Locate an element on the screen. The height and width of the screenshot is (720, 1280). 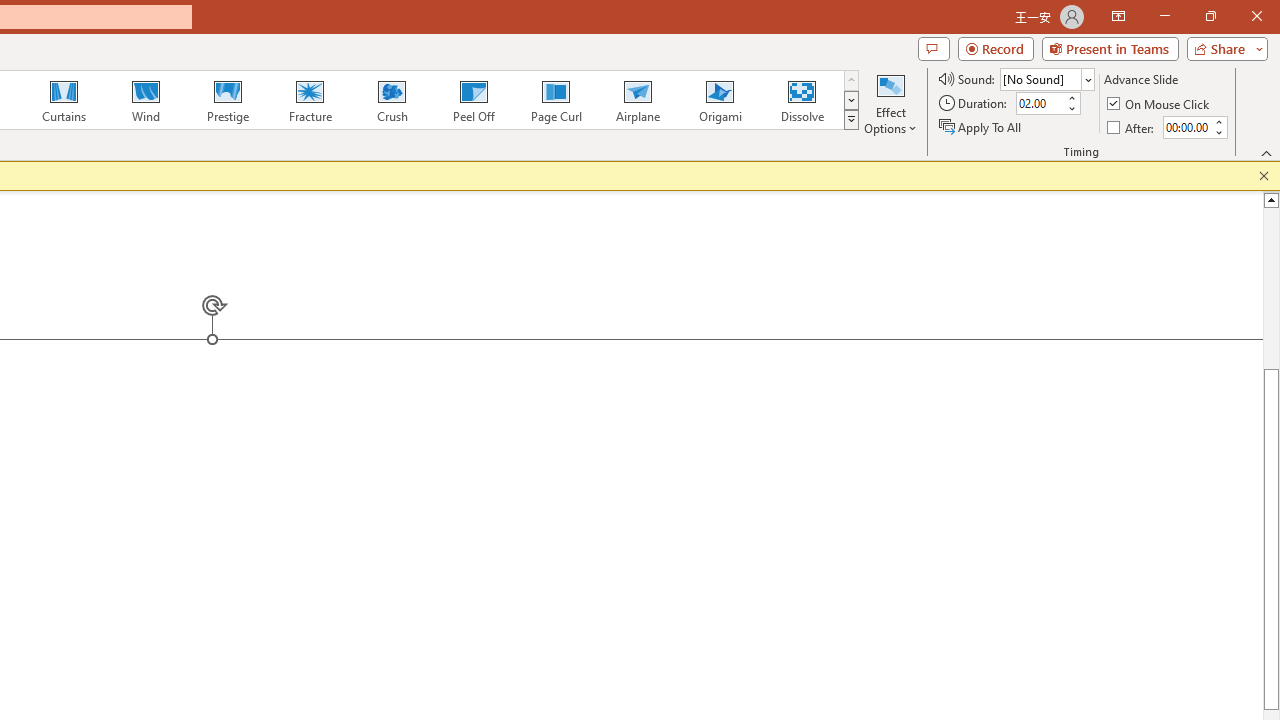
On Mouse Click is located at coordinates (1160, 104).